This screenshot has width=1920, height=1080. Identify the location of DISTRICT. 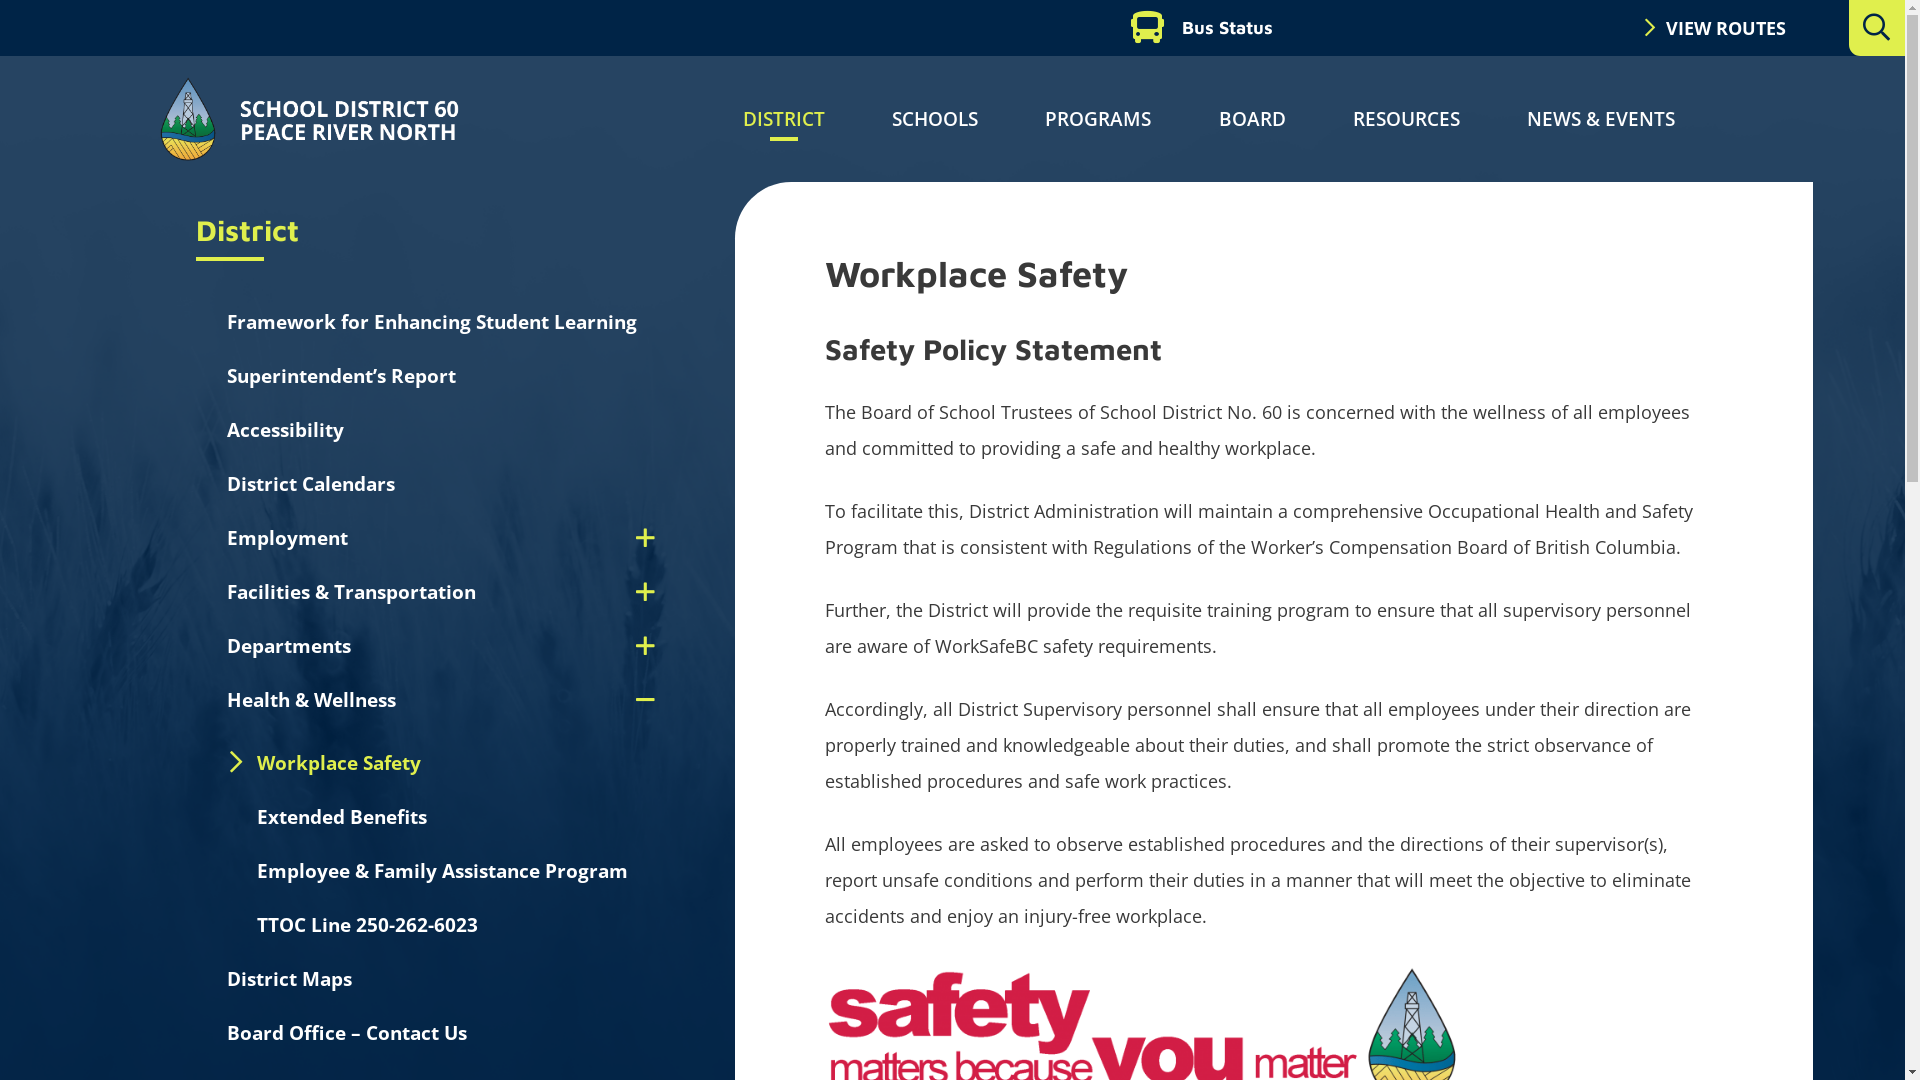
(784, 119).